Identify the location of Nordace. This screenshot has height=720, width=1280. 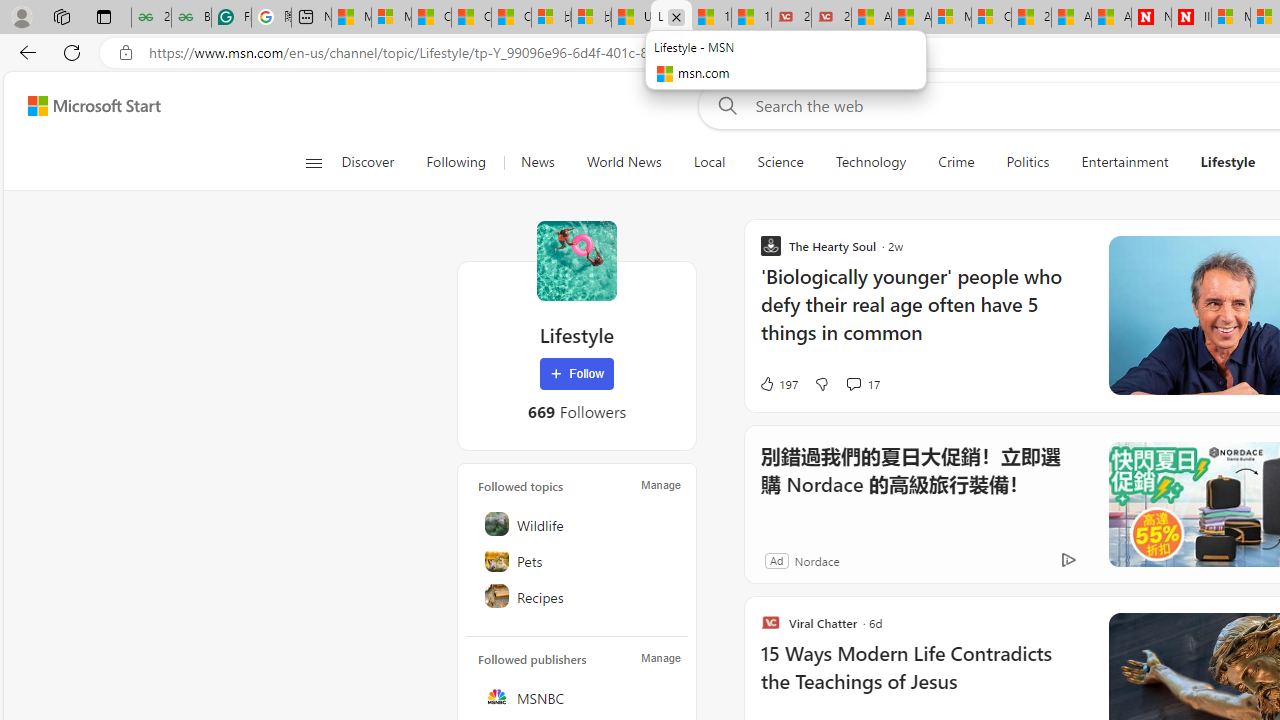
(816, 560).